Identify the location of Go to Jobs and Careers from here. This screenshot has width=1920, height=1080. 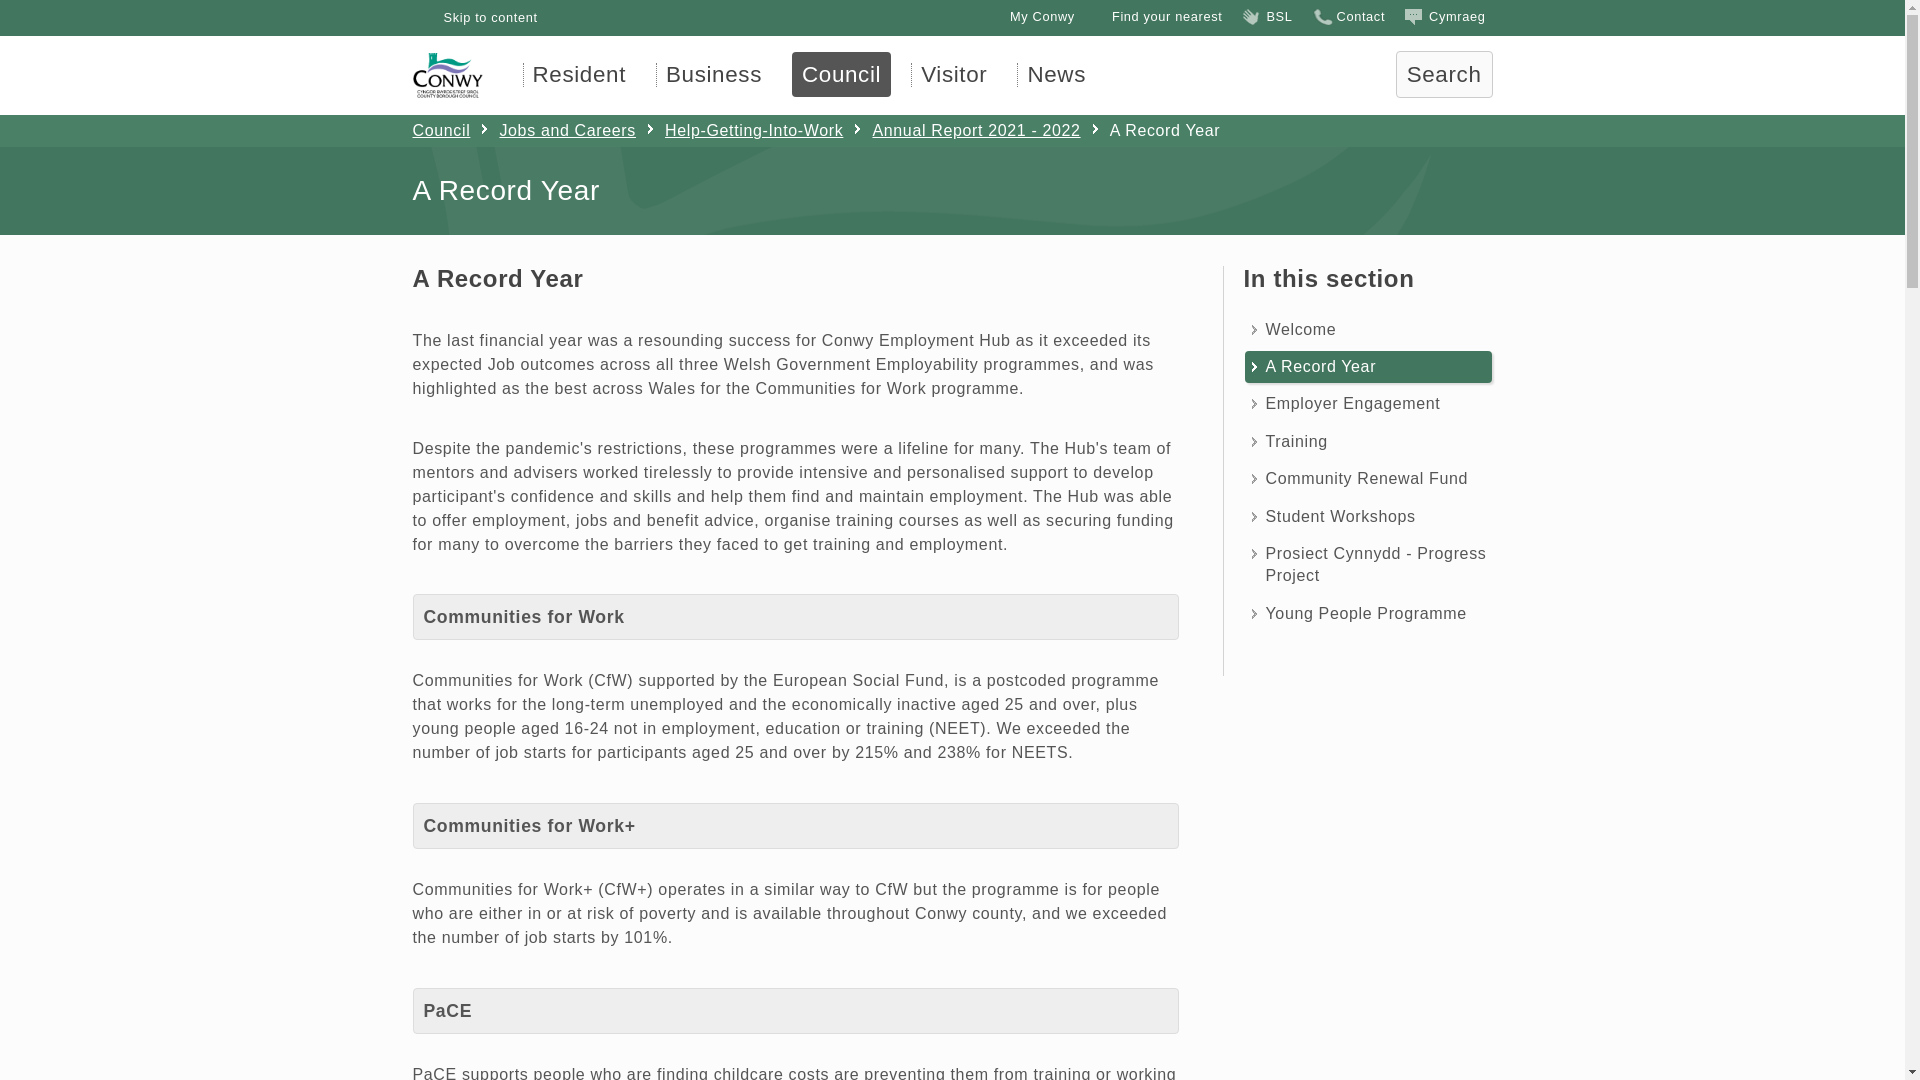
(554, 130).